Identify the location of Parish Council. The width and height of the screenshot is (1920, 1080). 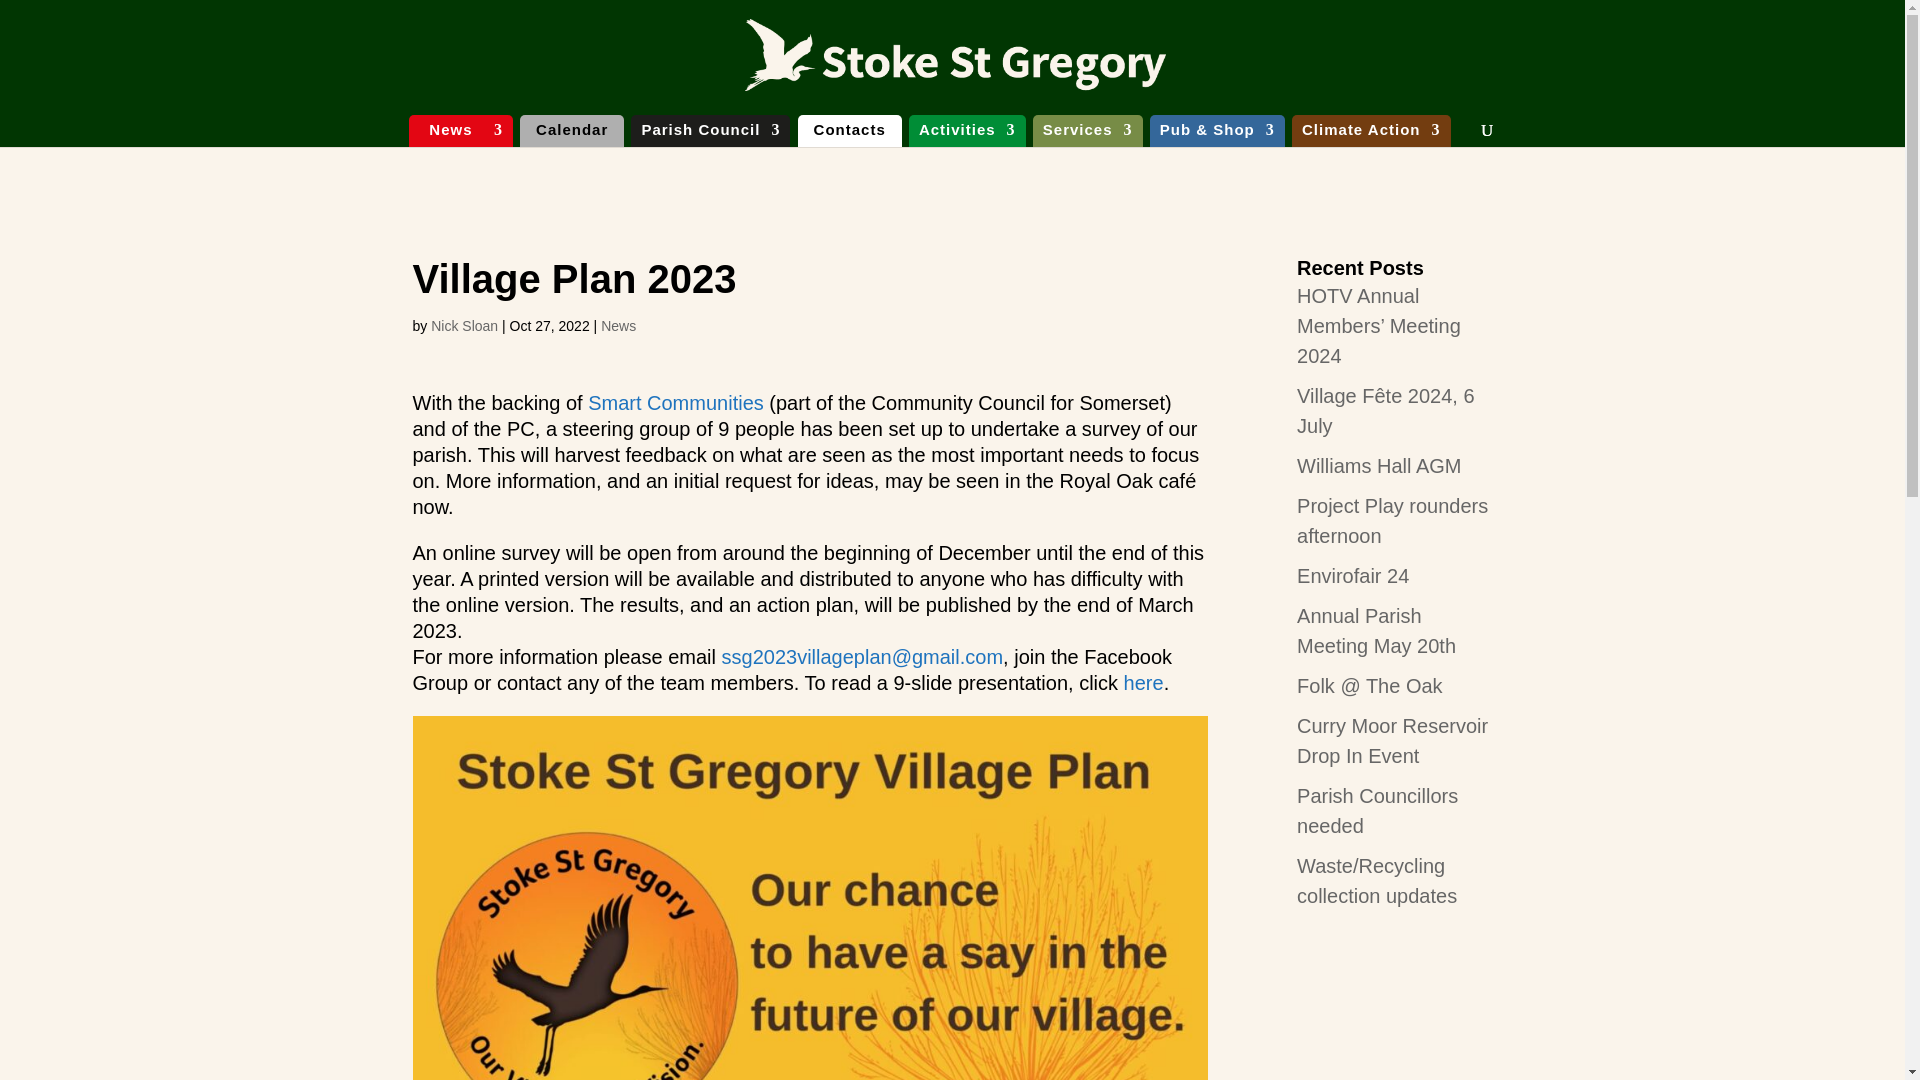
(710, 133).